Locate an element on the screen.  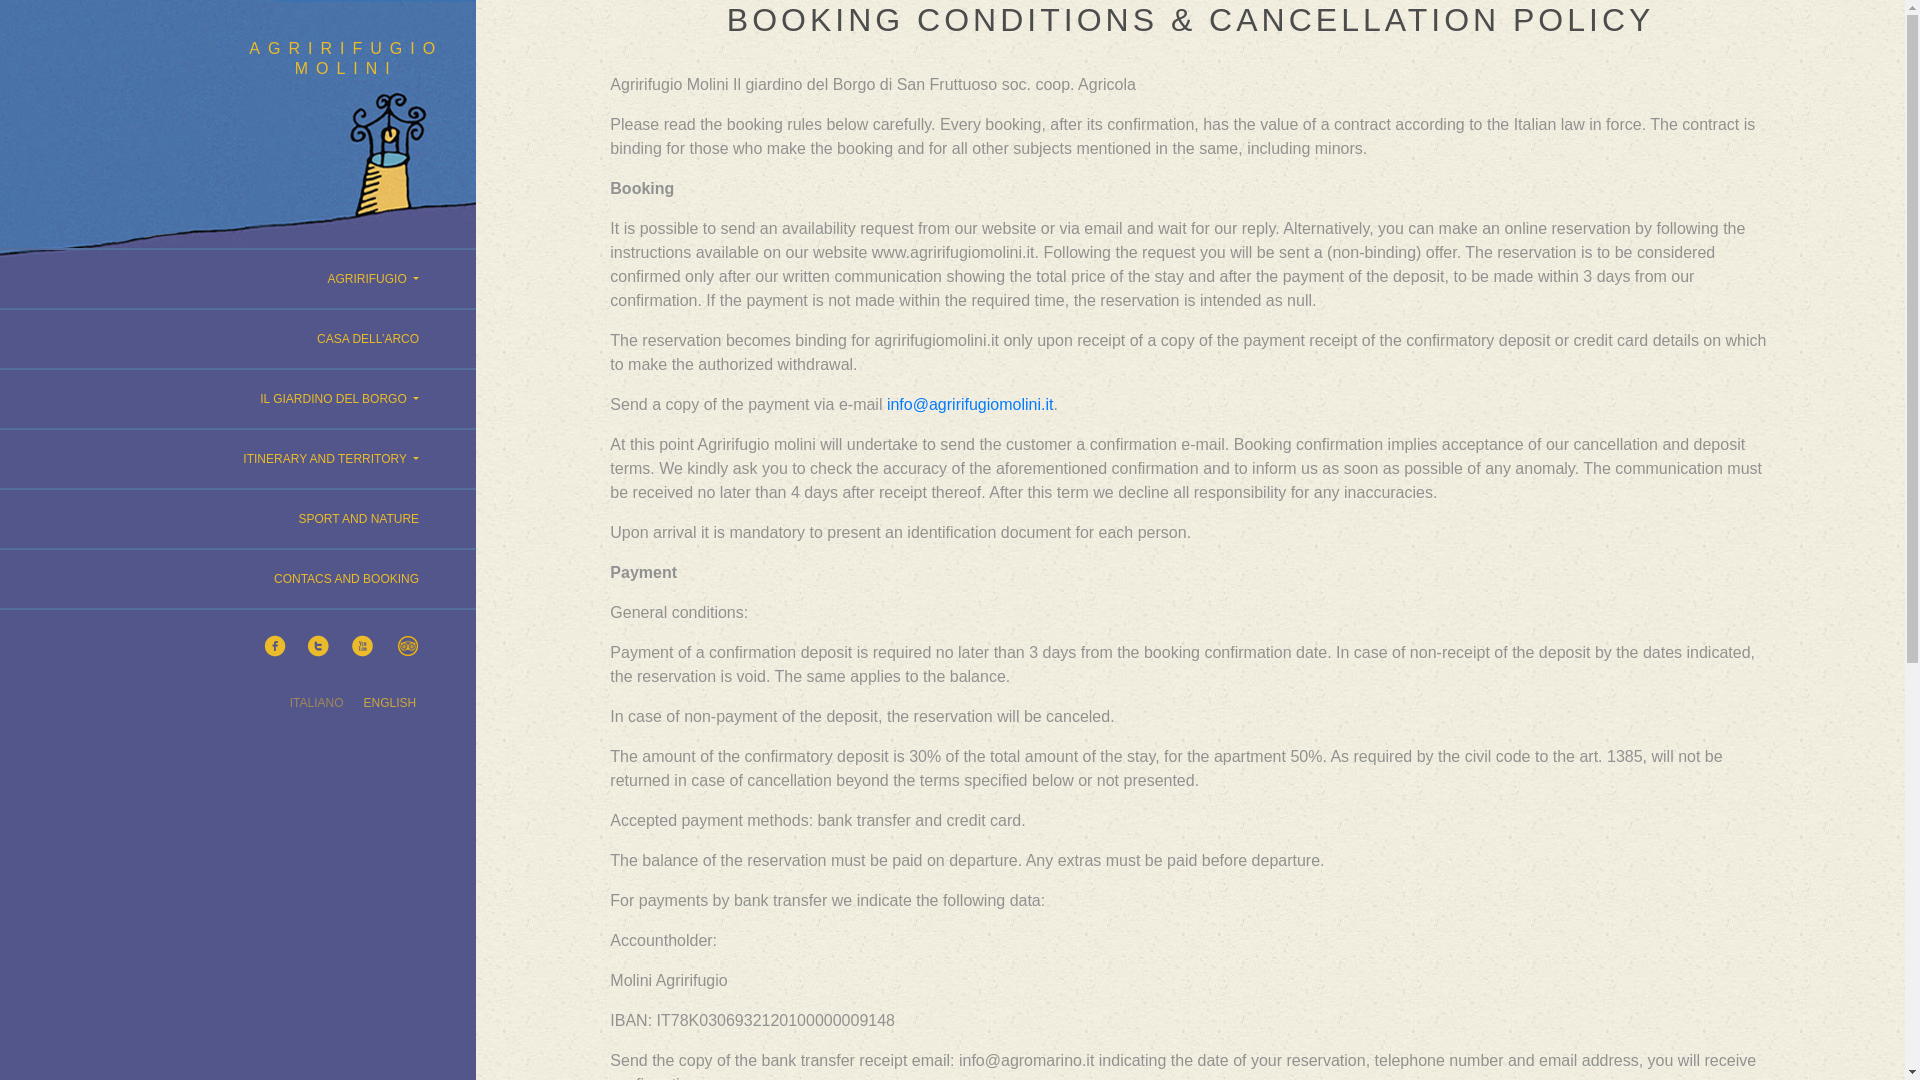
ENGLISH is located at coordinates (390, 702).